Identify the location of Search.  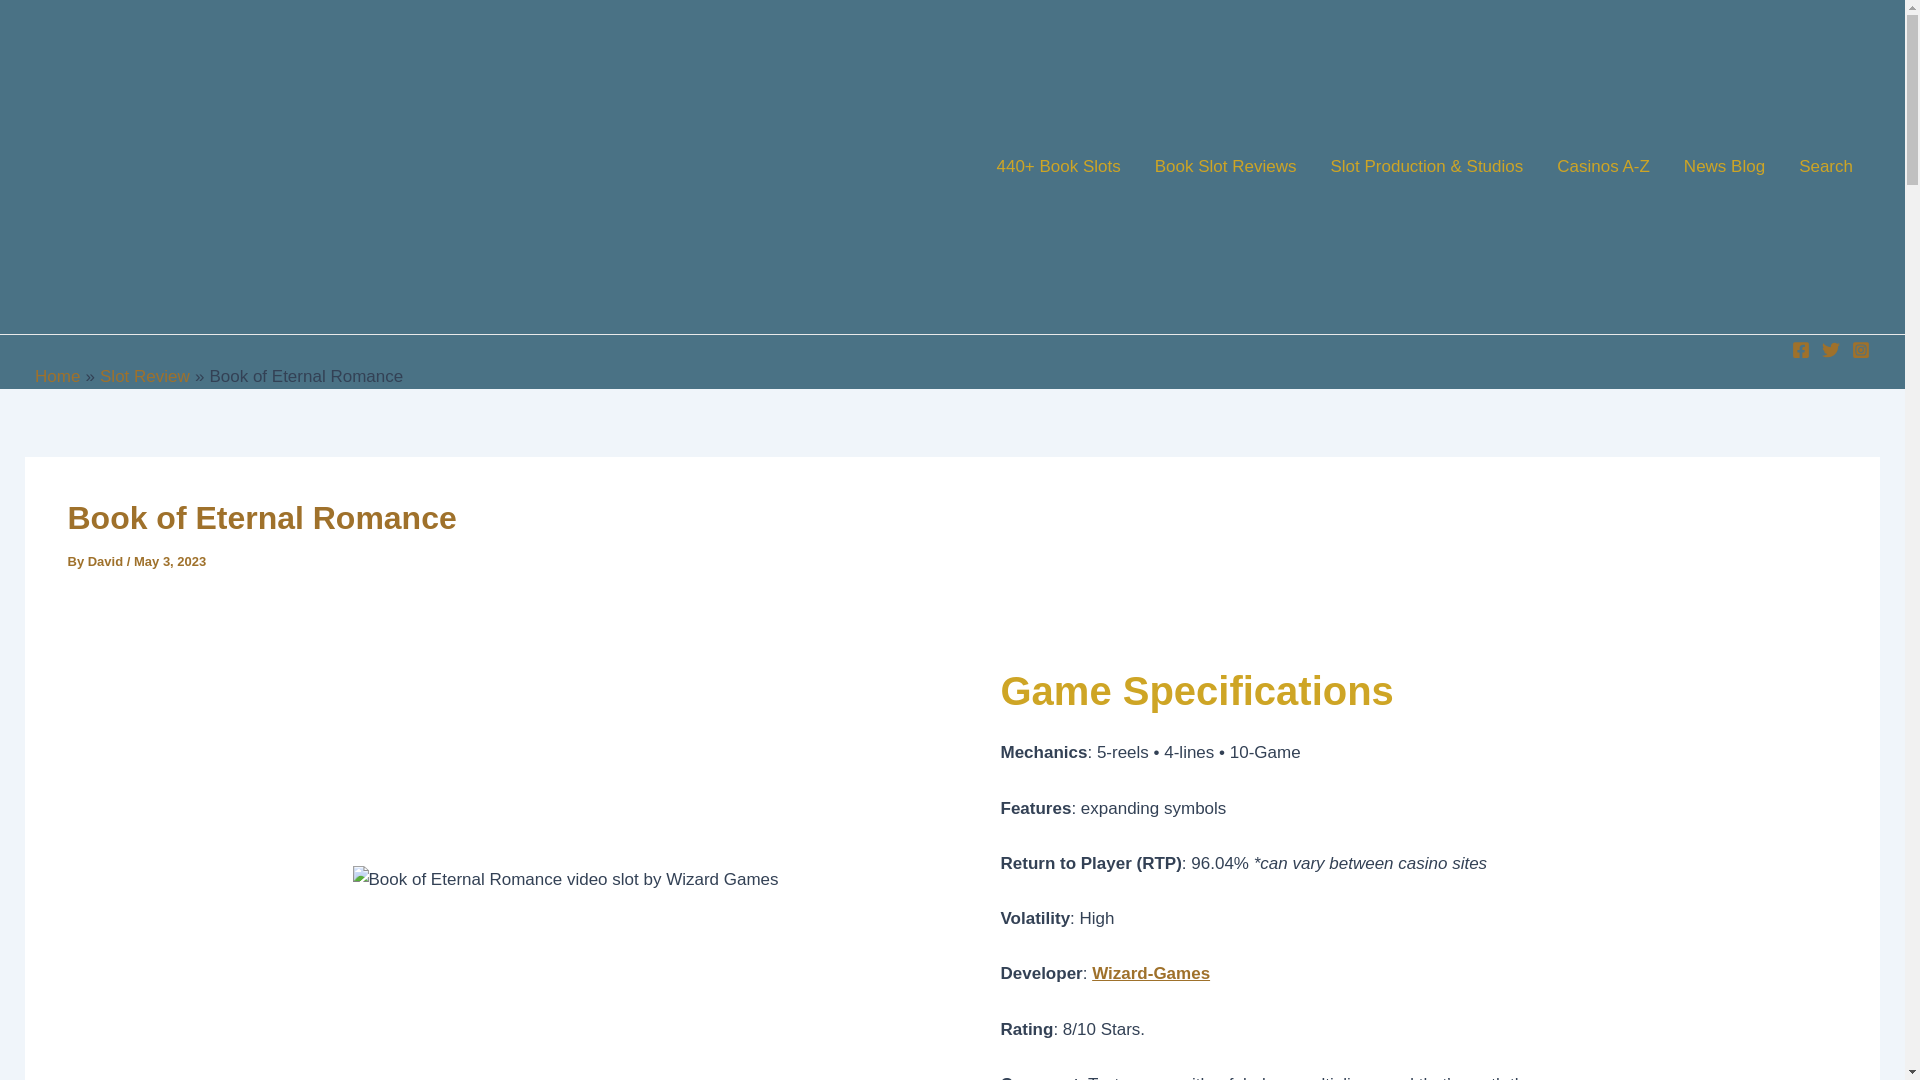
(1826, 166).